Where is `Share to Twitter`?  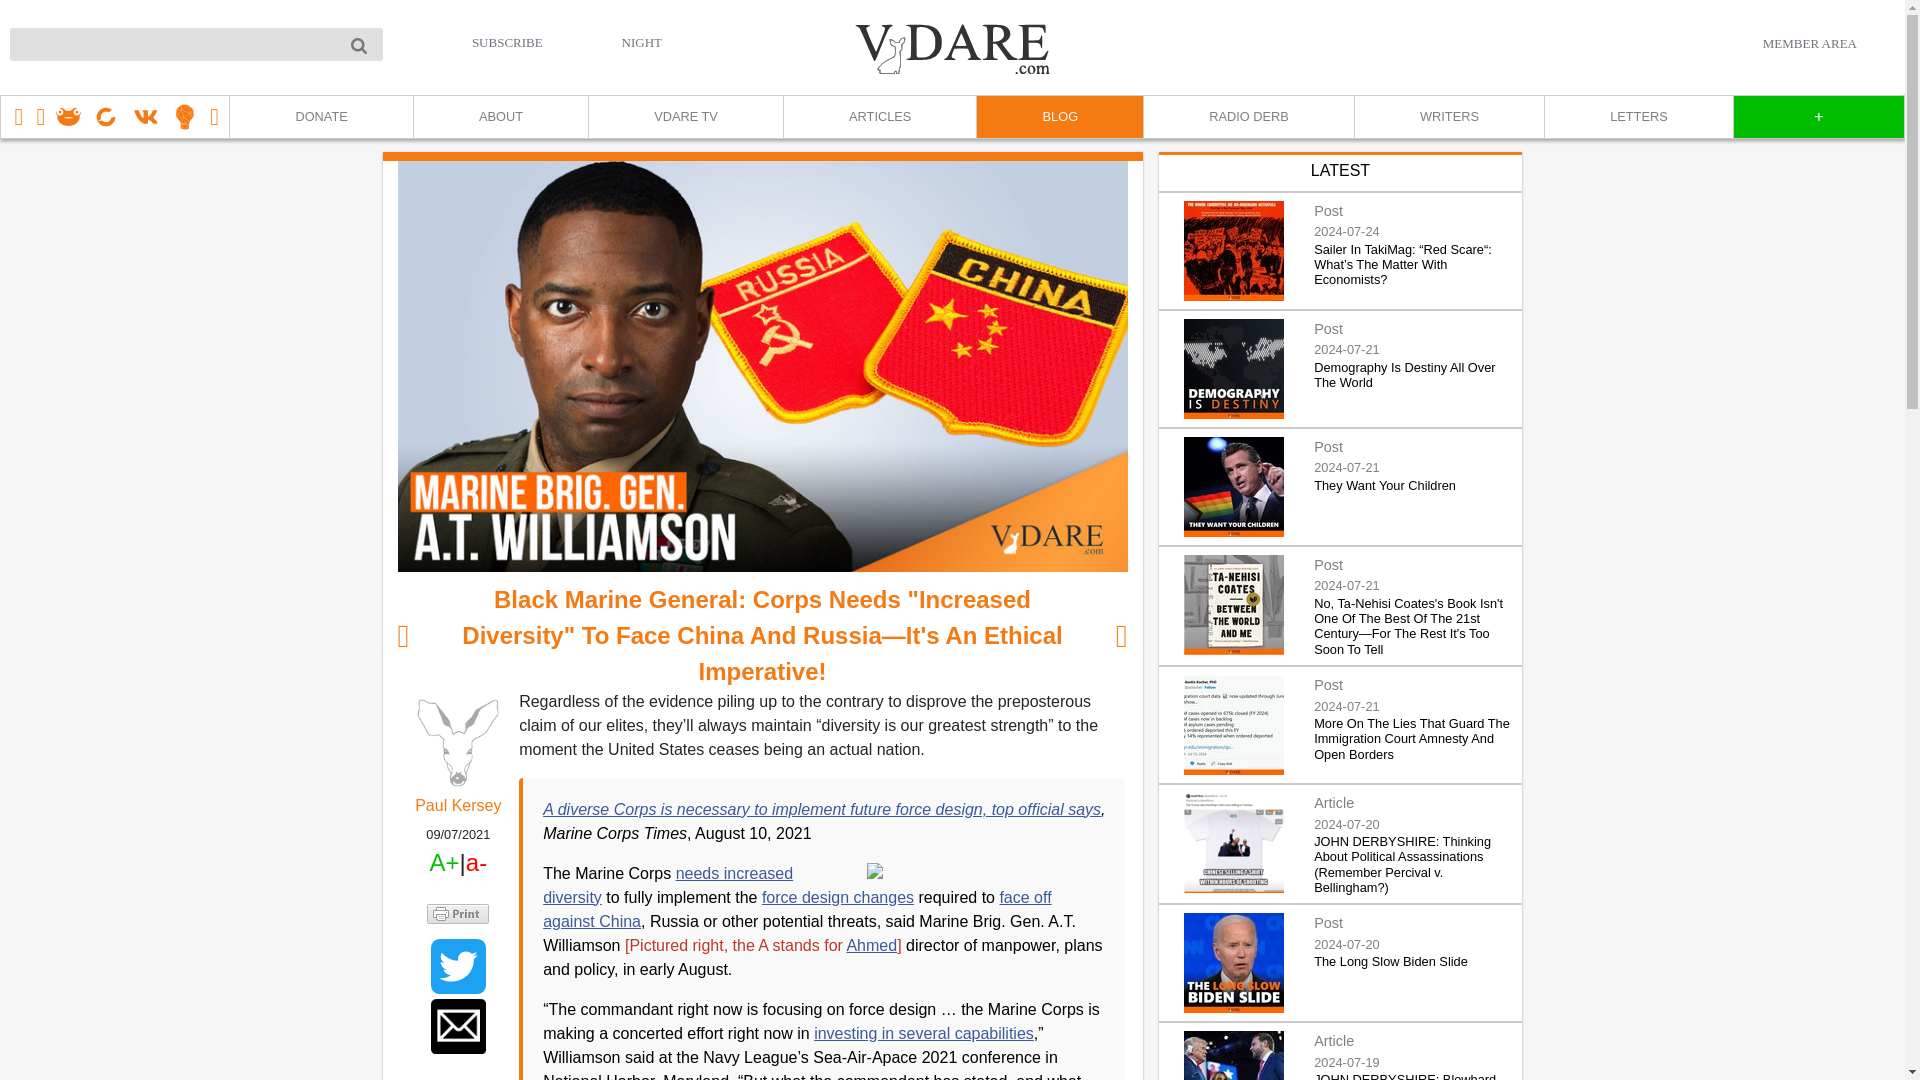 Share to Twitter is located at coordinates (458, 966).